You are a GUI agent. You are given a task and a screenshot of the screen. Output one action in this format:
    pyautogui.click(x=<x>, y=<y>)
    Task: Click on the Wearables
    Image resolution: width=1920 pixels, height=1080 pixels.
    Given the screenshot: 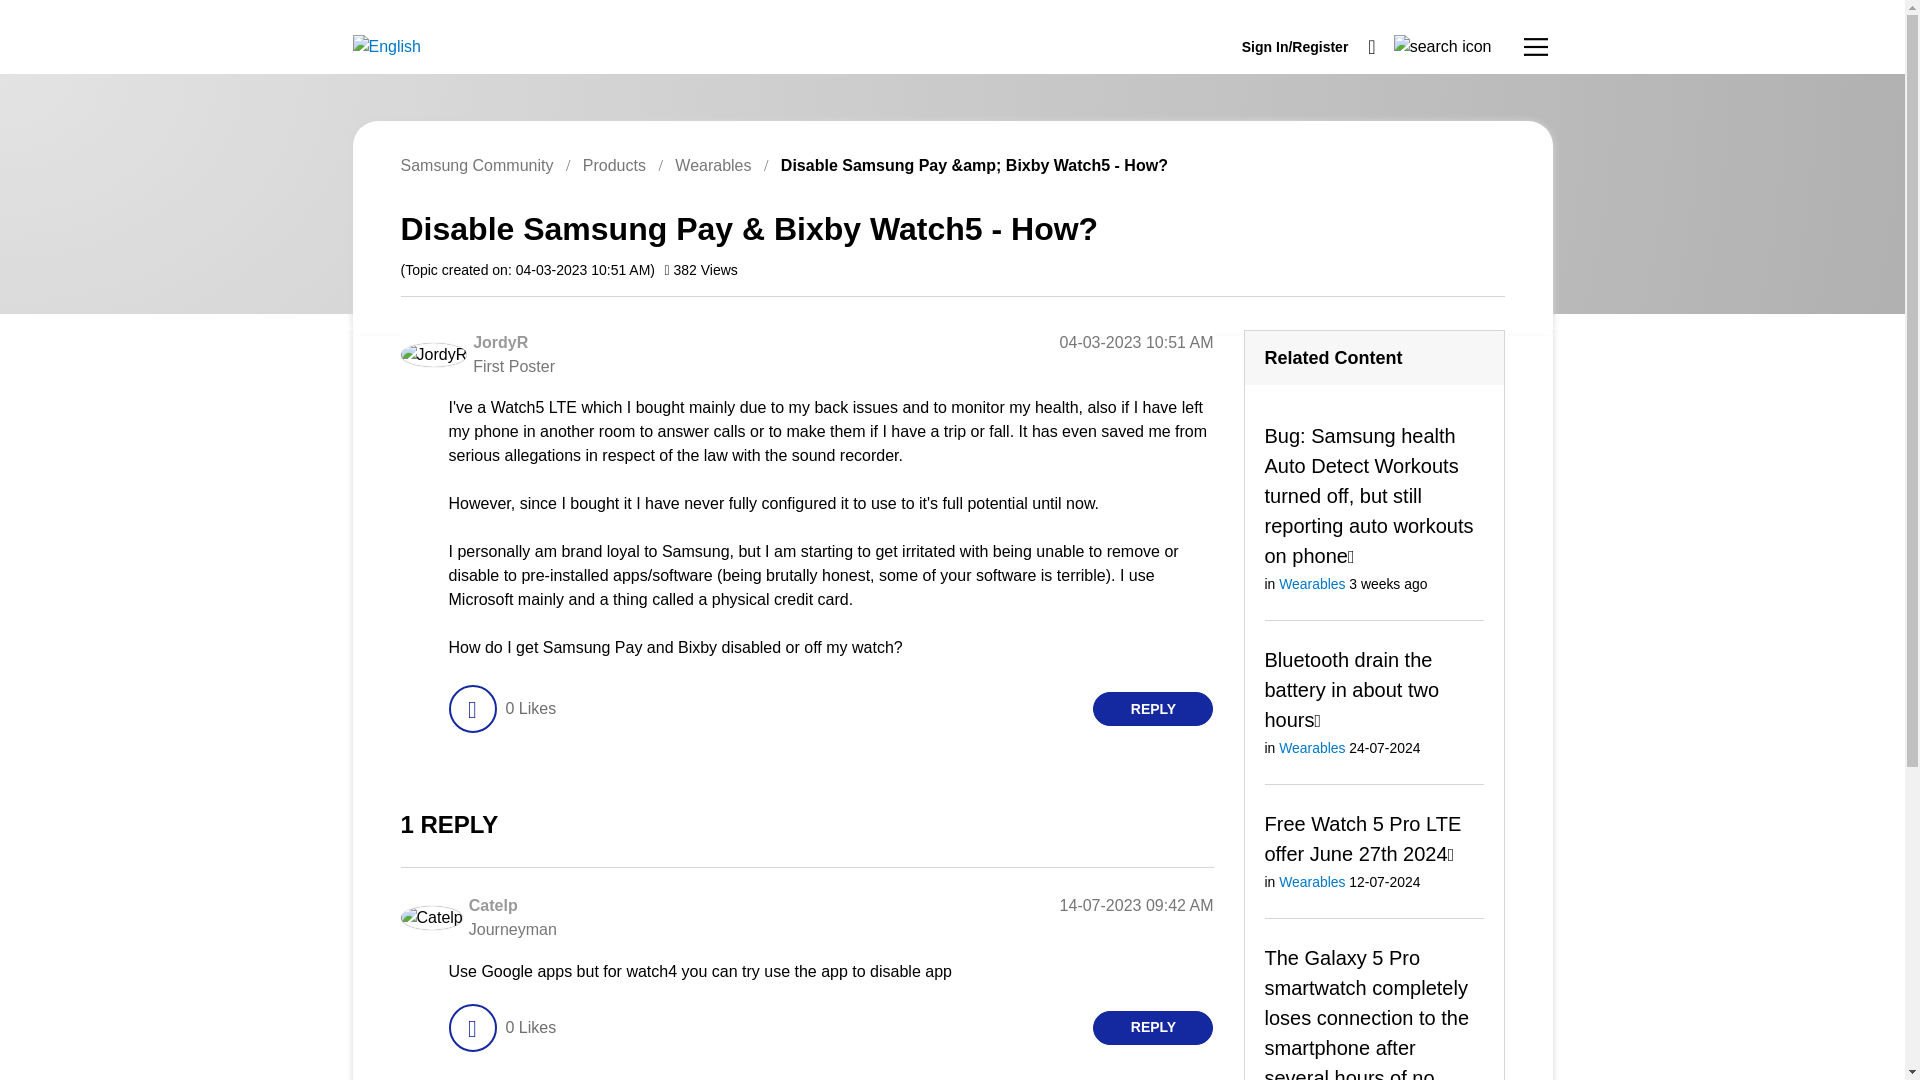 What is the action you would take?
    pyautogui.click(x=1312, y=583)
    